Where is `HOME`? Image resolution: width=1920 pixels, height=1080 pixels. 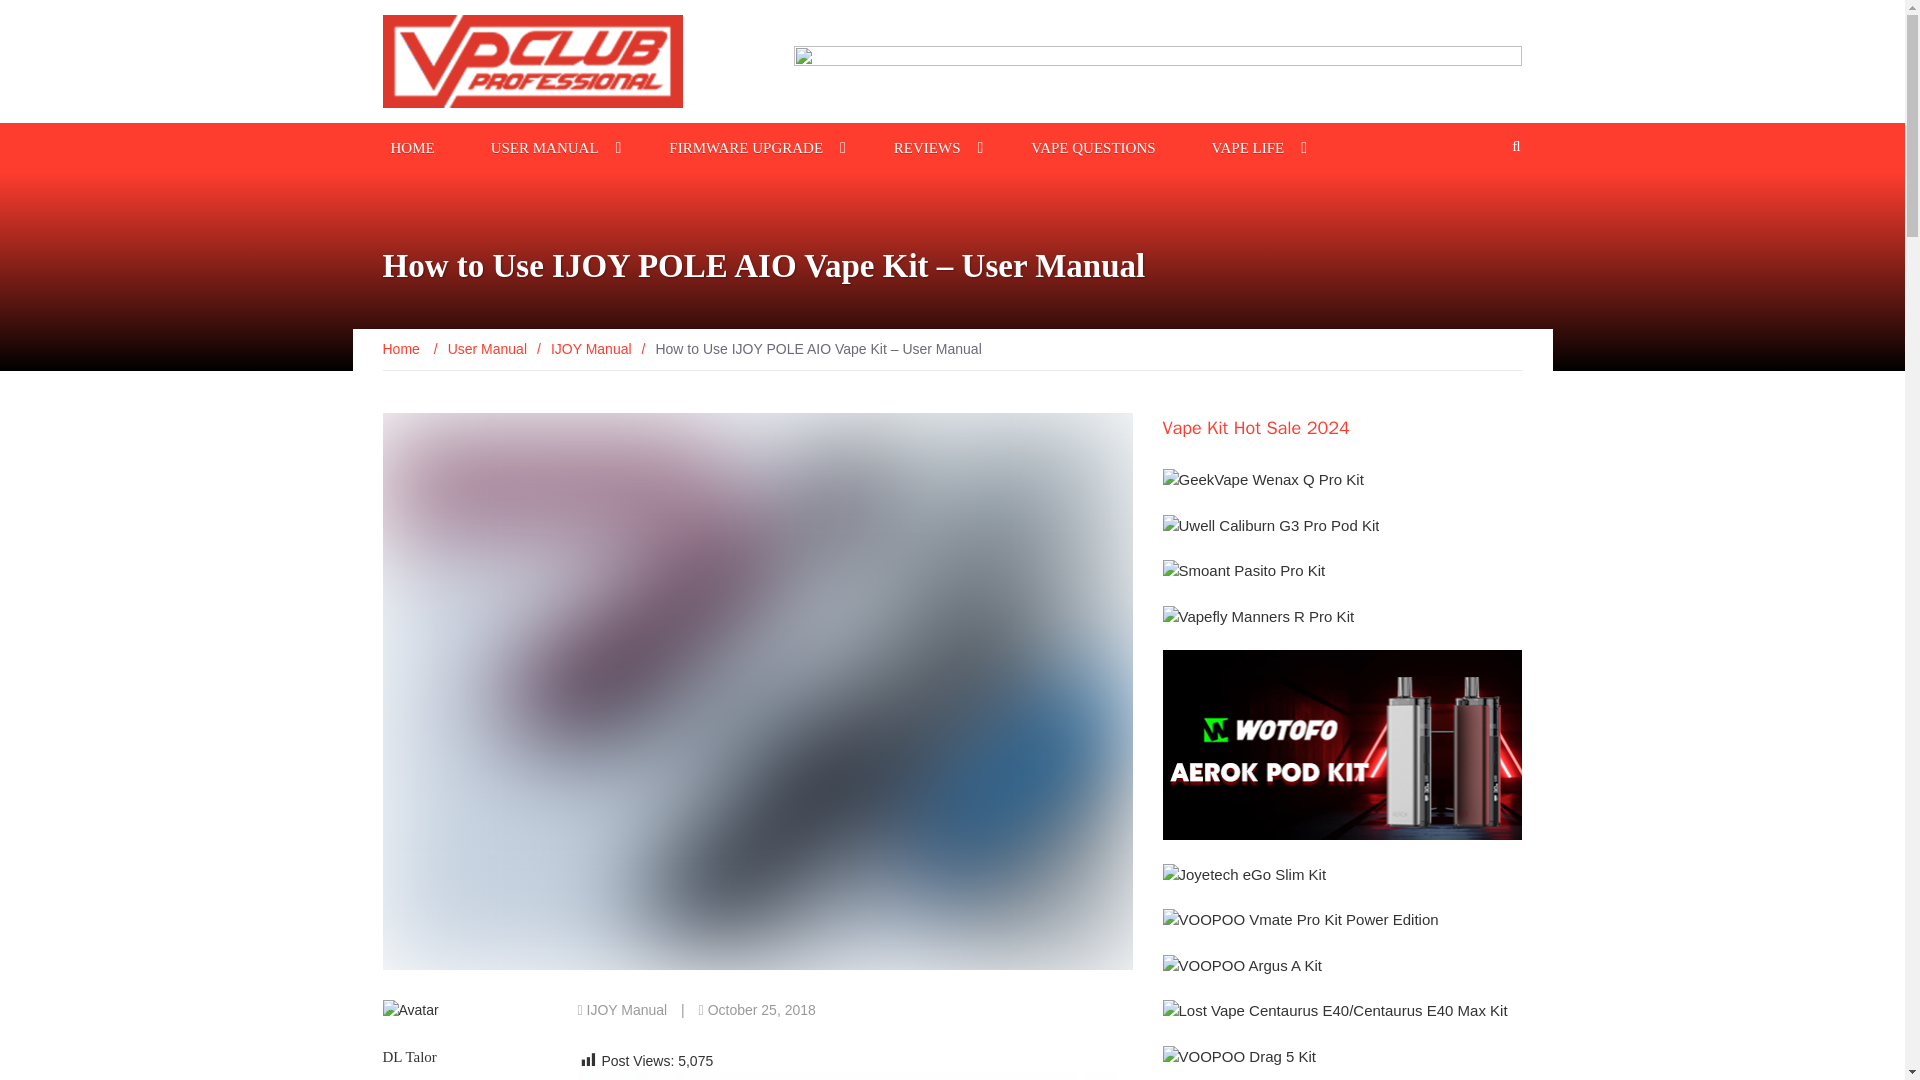
HOME is located at coordinates (412, 146).